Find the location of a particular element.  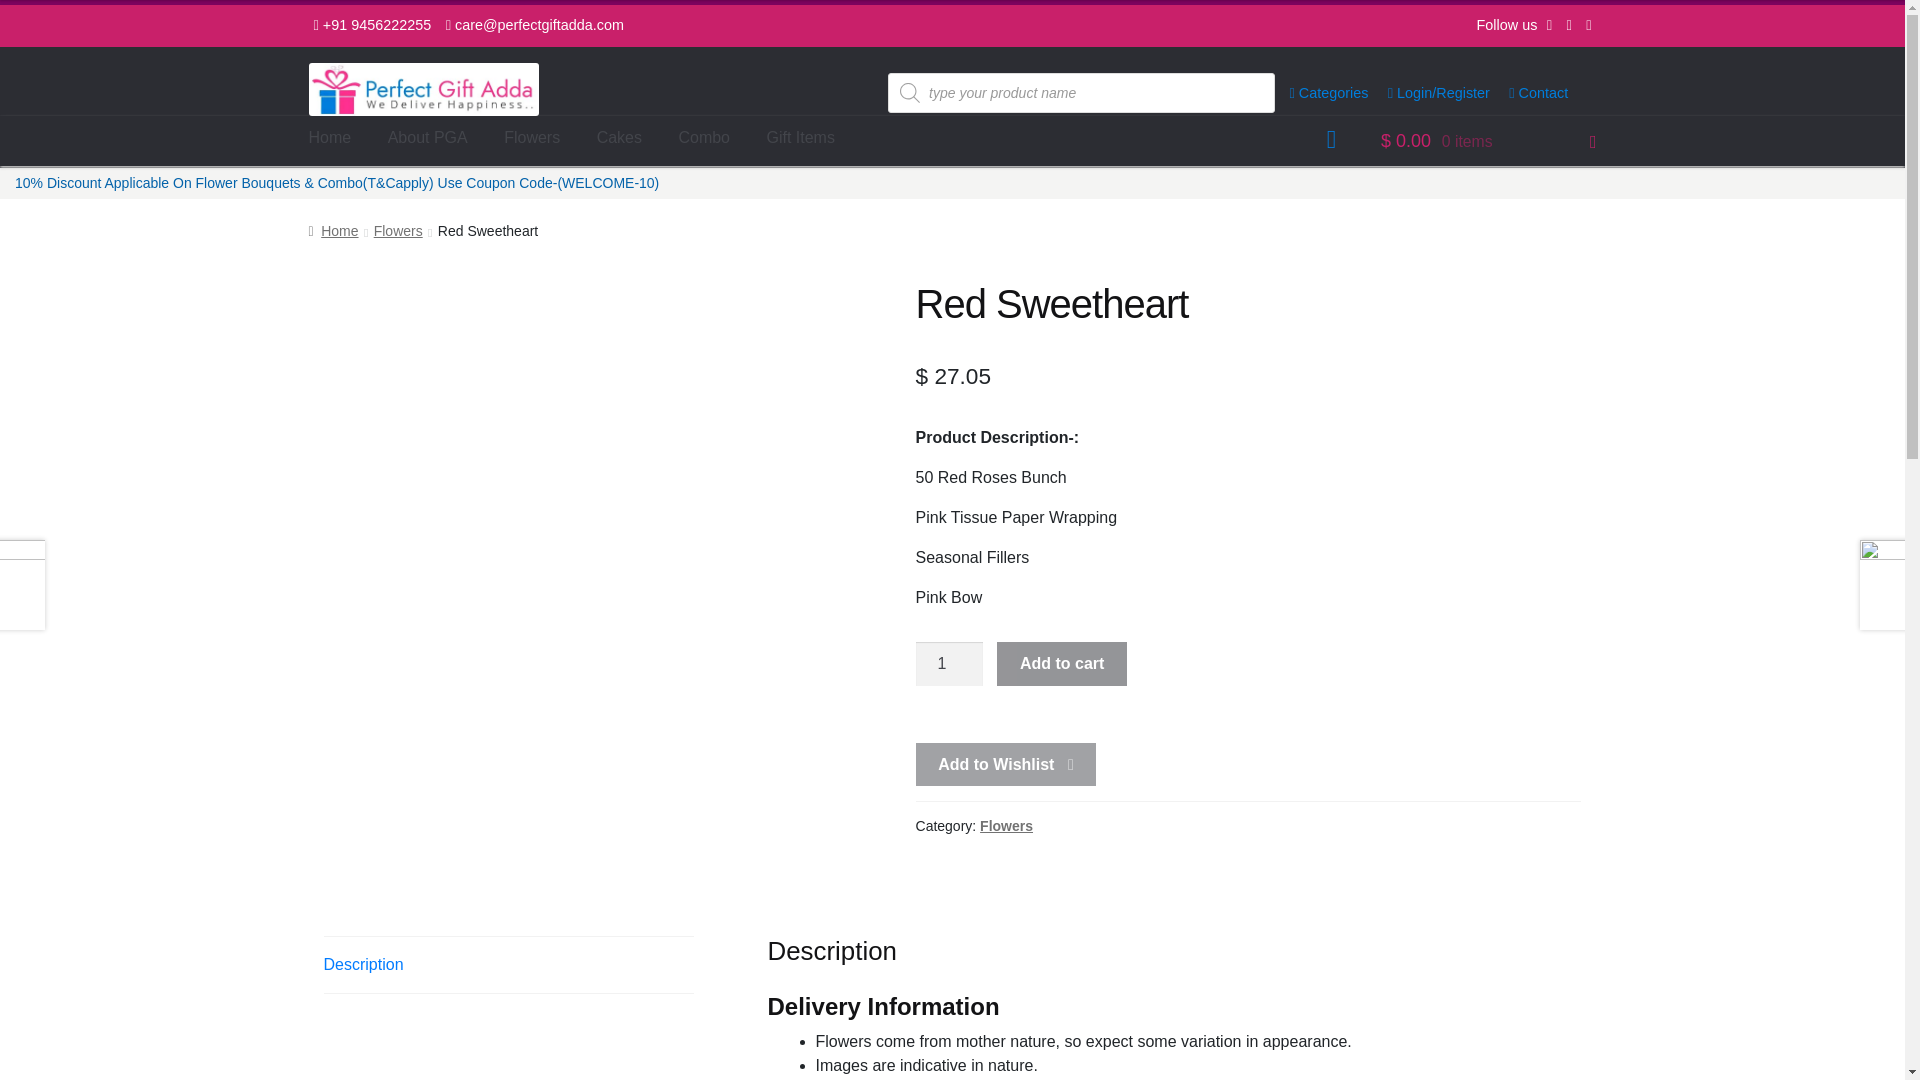

Flowers is located at coordinates (532, 137).